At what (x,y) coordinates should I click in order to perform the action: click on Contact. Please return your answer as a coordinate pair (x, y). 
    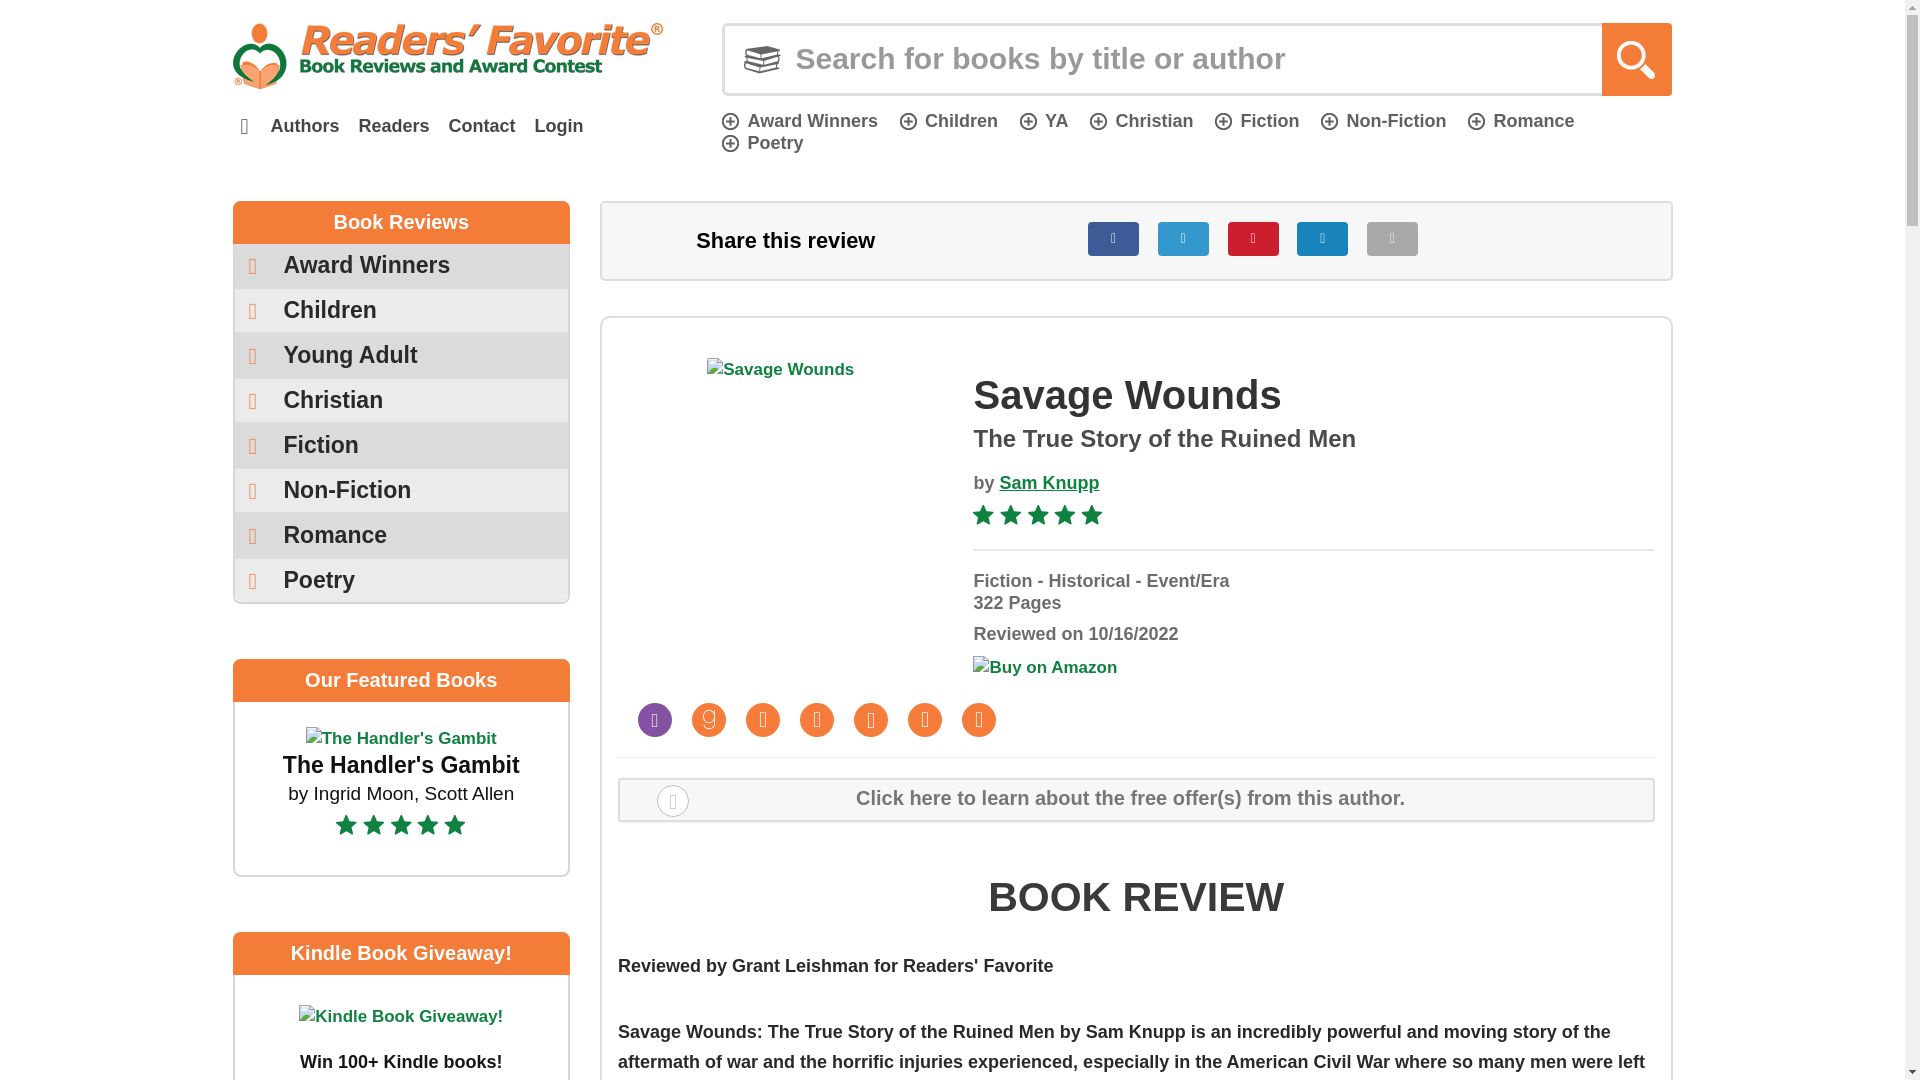
    Looking at the image, I should click on (482, 126).